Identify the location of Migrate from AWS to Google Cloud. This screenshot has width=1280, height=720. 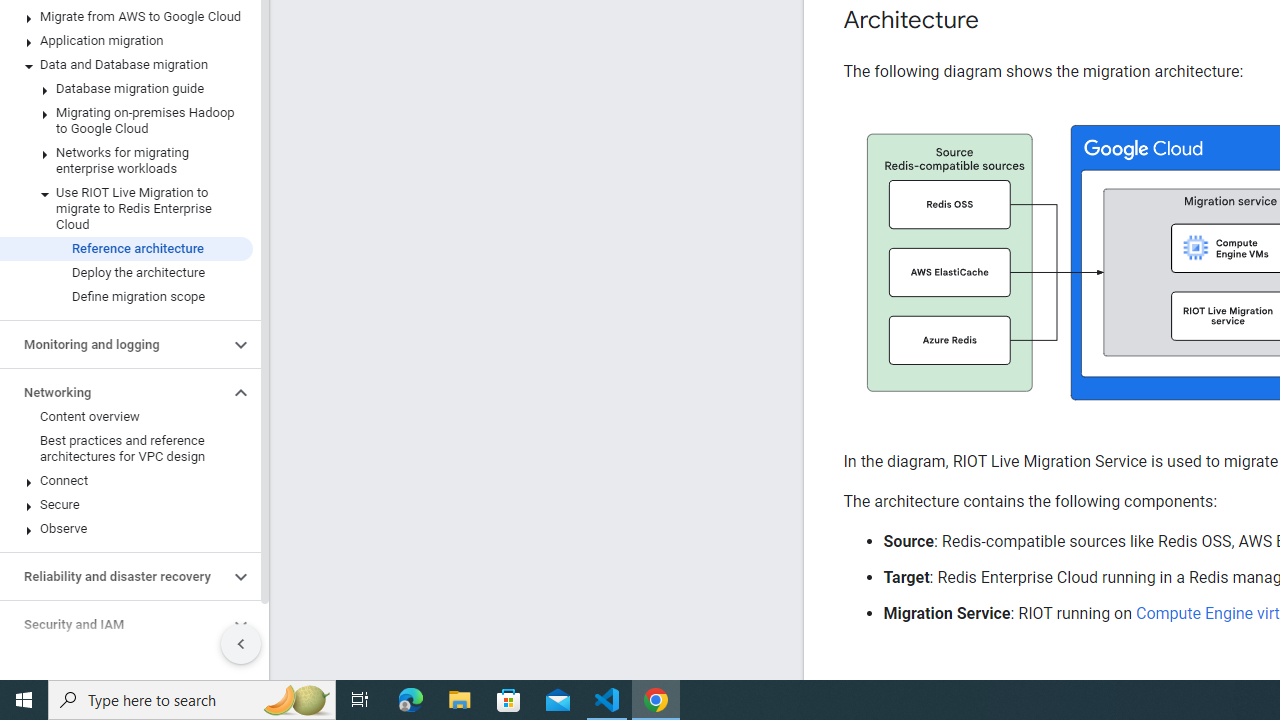
(126, 16).